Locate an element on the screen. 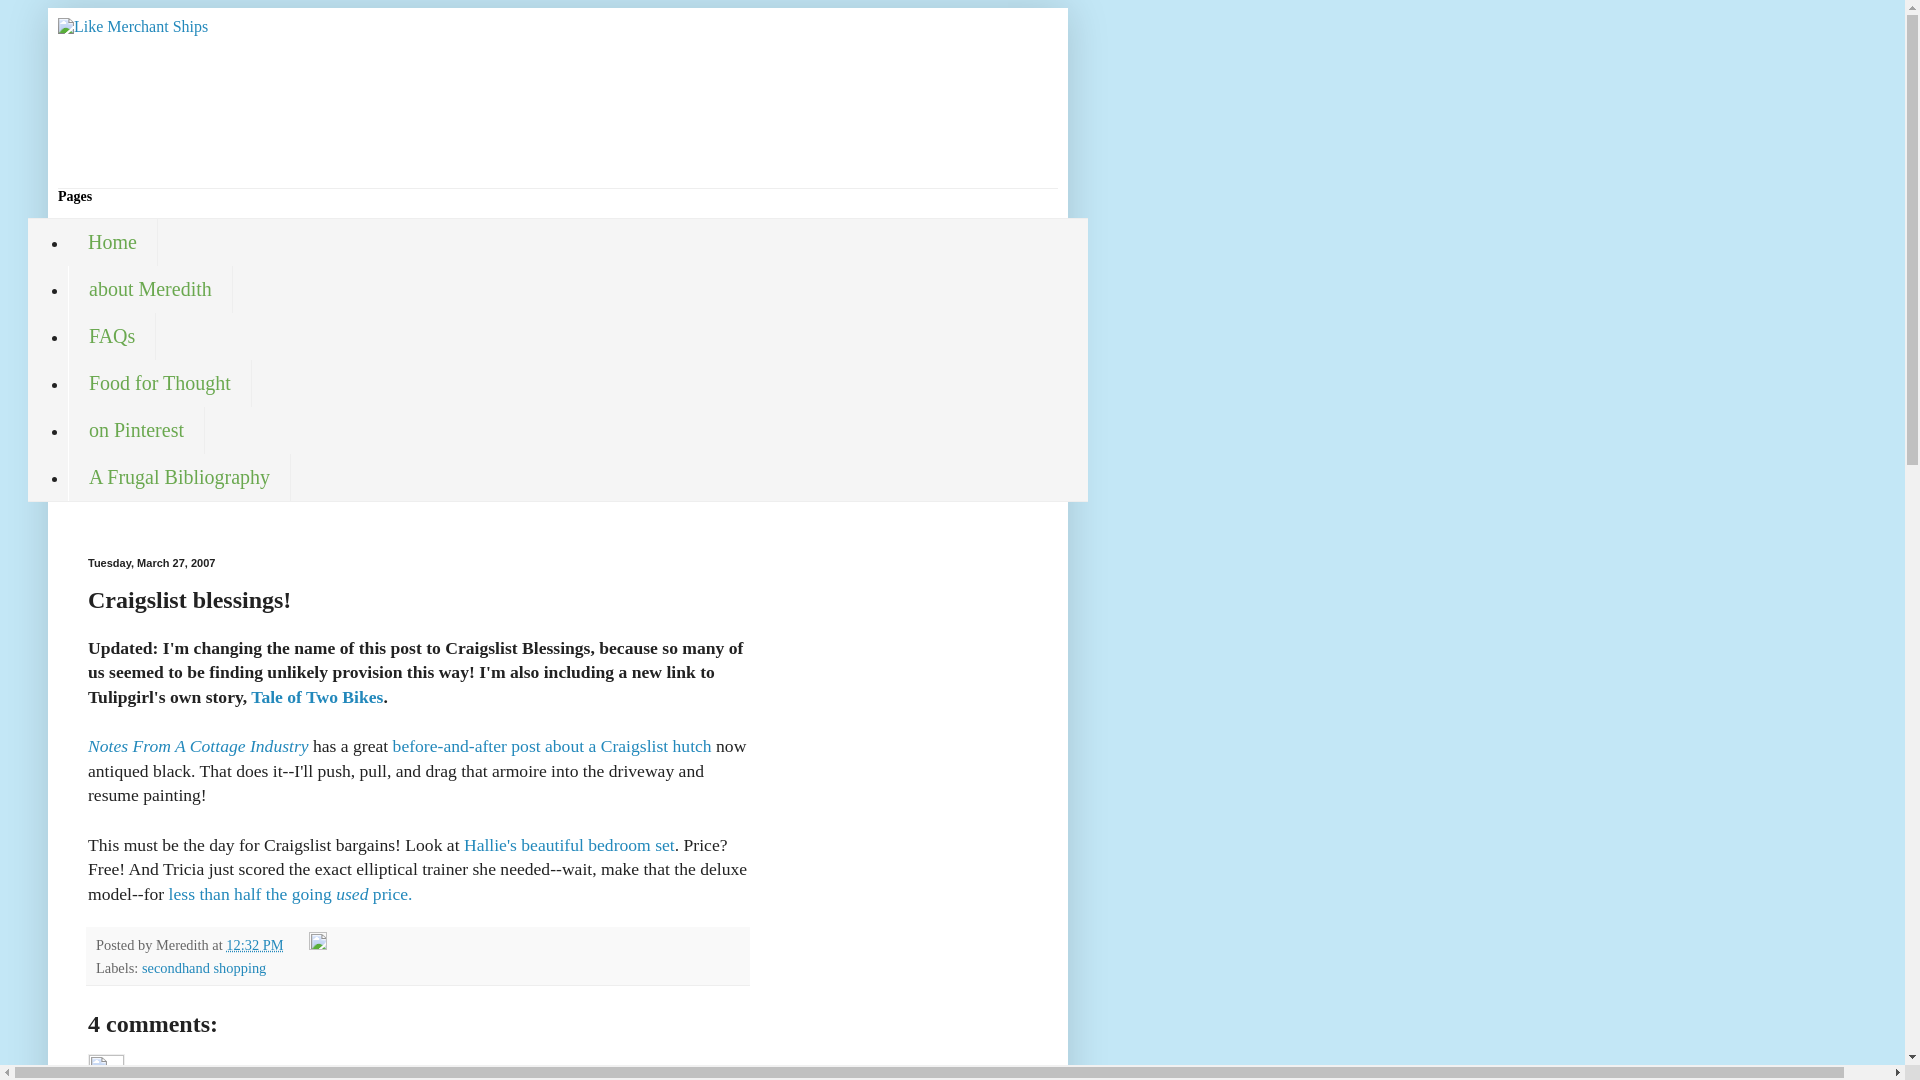  A Frugal Bibliography is located at coordinates (179, 477).